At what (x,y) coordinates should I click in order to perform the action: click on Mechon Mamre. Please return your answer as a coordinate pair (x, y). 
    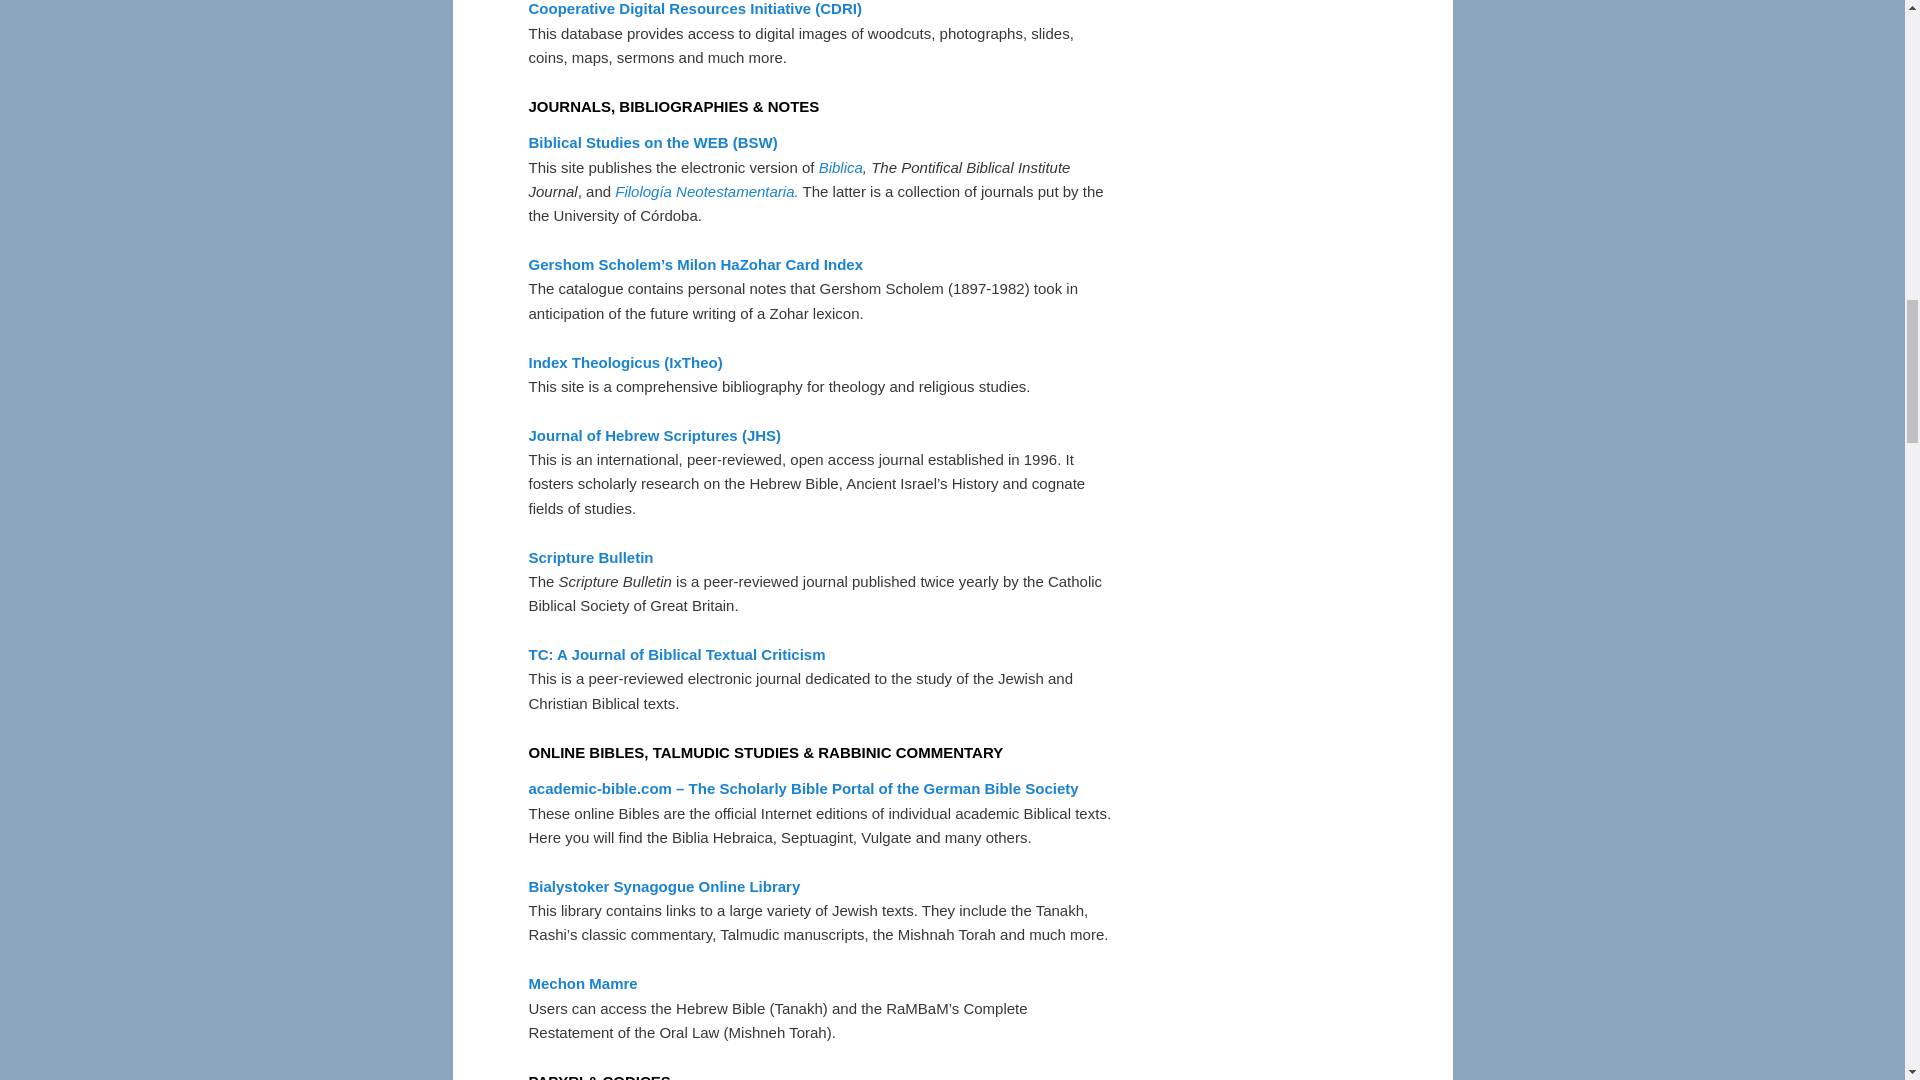
    Looking at the image, I should click on (582, 984).